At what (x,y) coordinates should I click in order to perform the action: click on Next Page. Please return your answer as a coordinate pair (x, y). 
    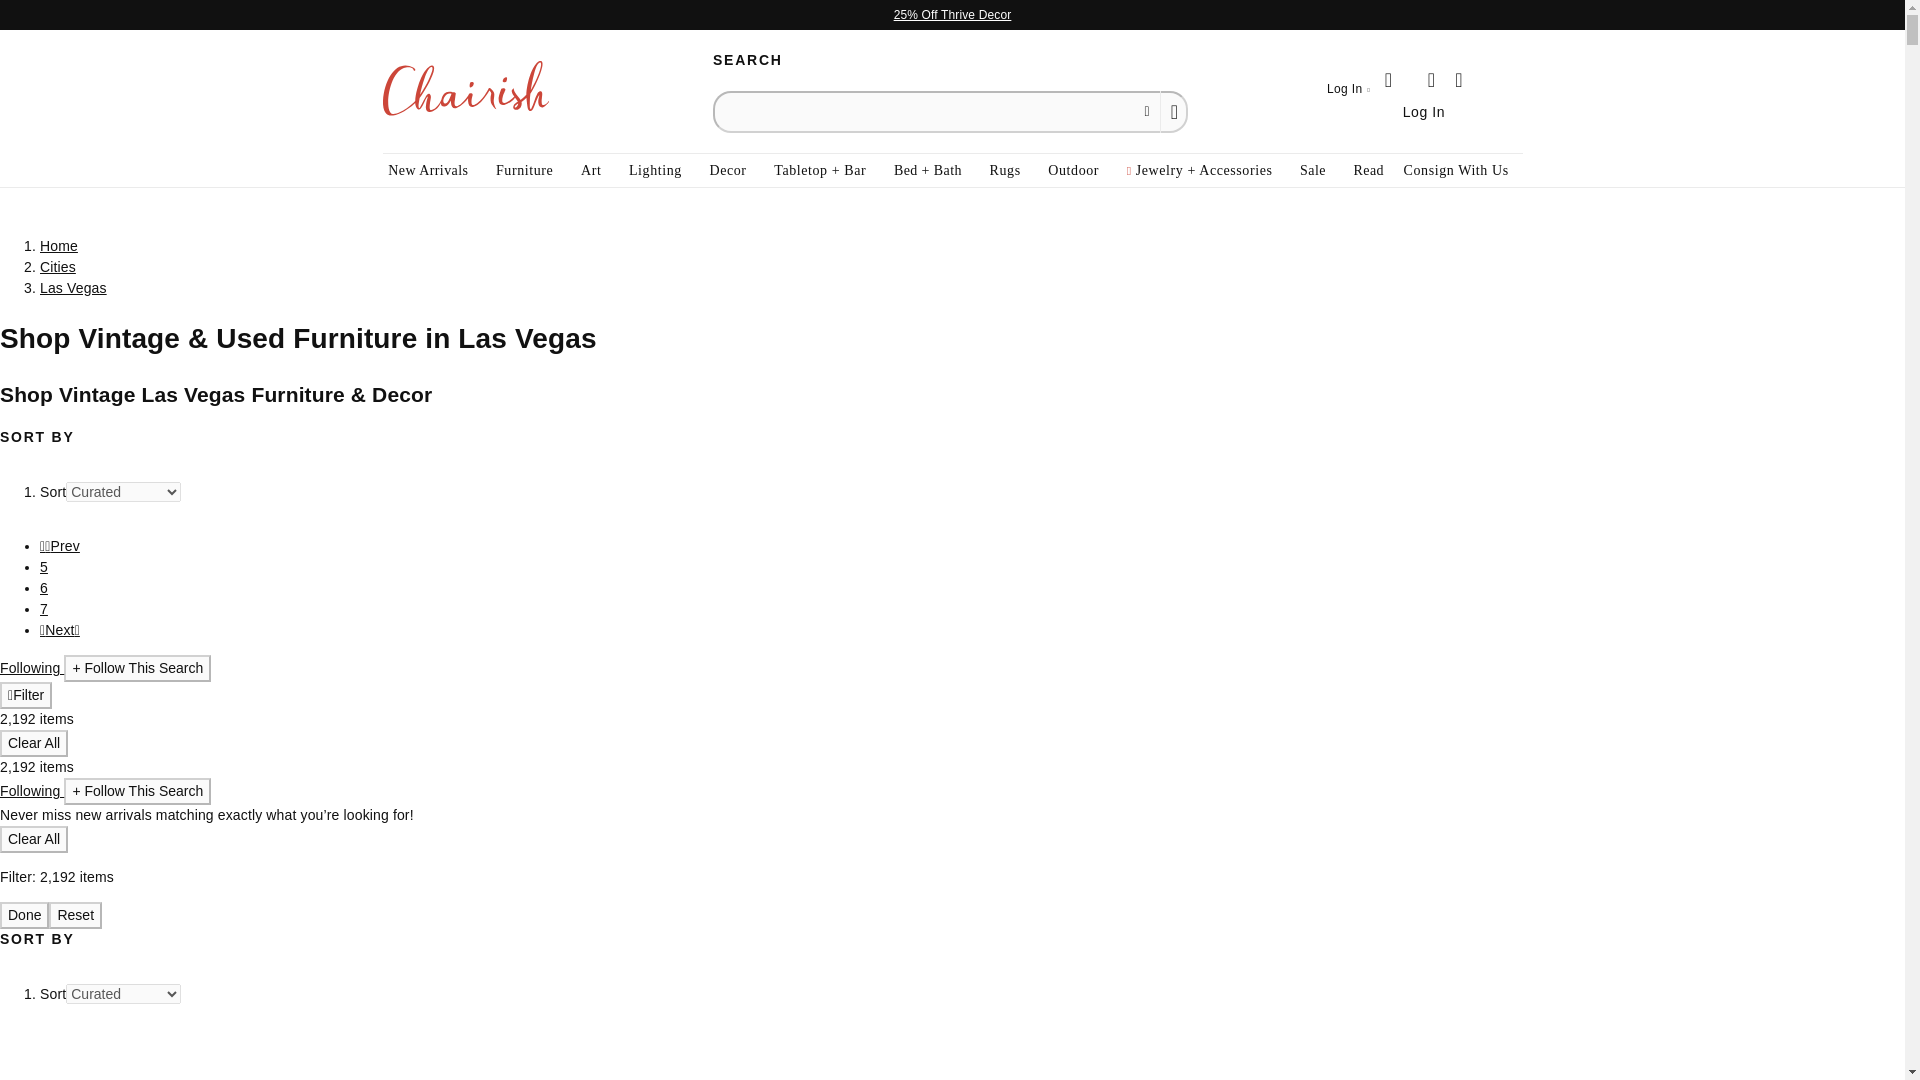
    Looking at the image, I should click on (60, 630).